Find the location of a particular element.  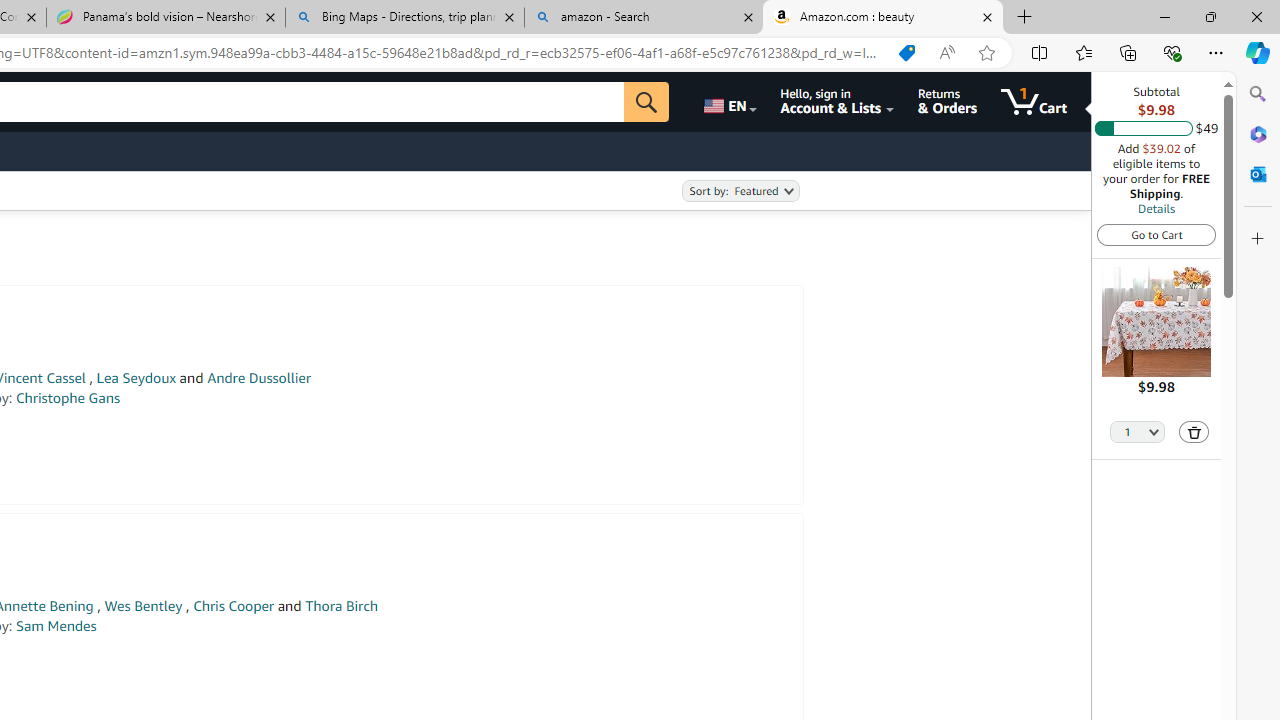

amazon - Search is located at coordinates (643, 18).